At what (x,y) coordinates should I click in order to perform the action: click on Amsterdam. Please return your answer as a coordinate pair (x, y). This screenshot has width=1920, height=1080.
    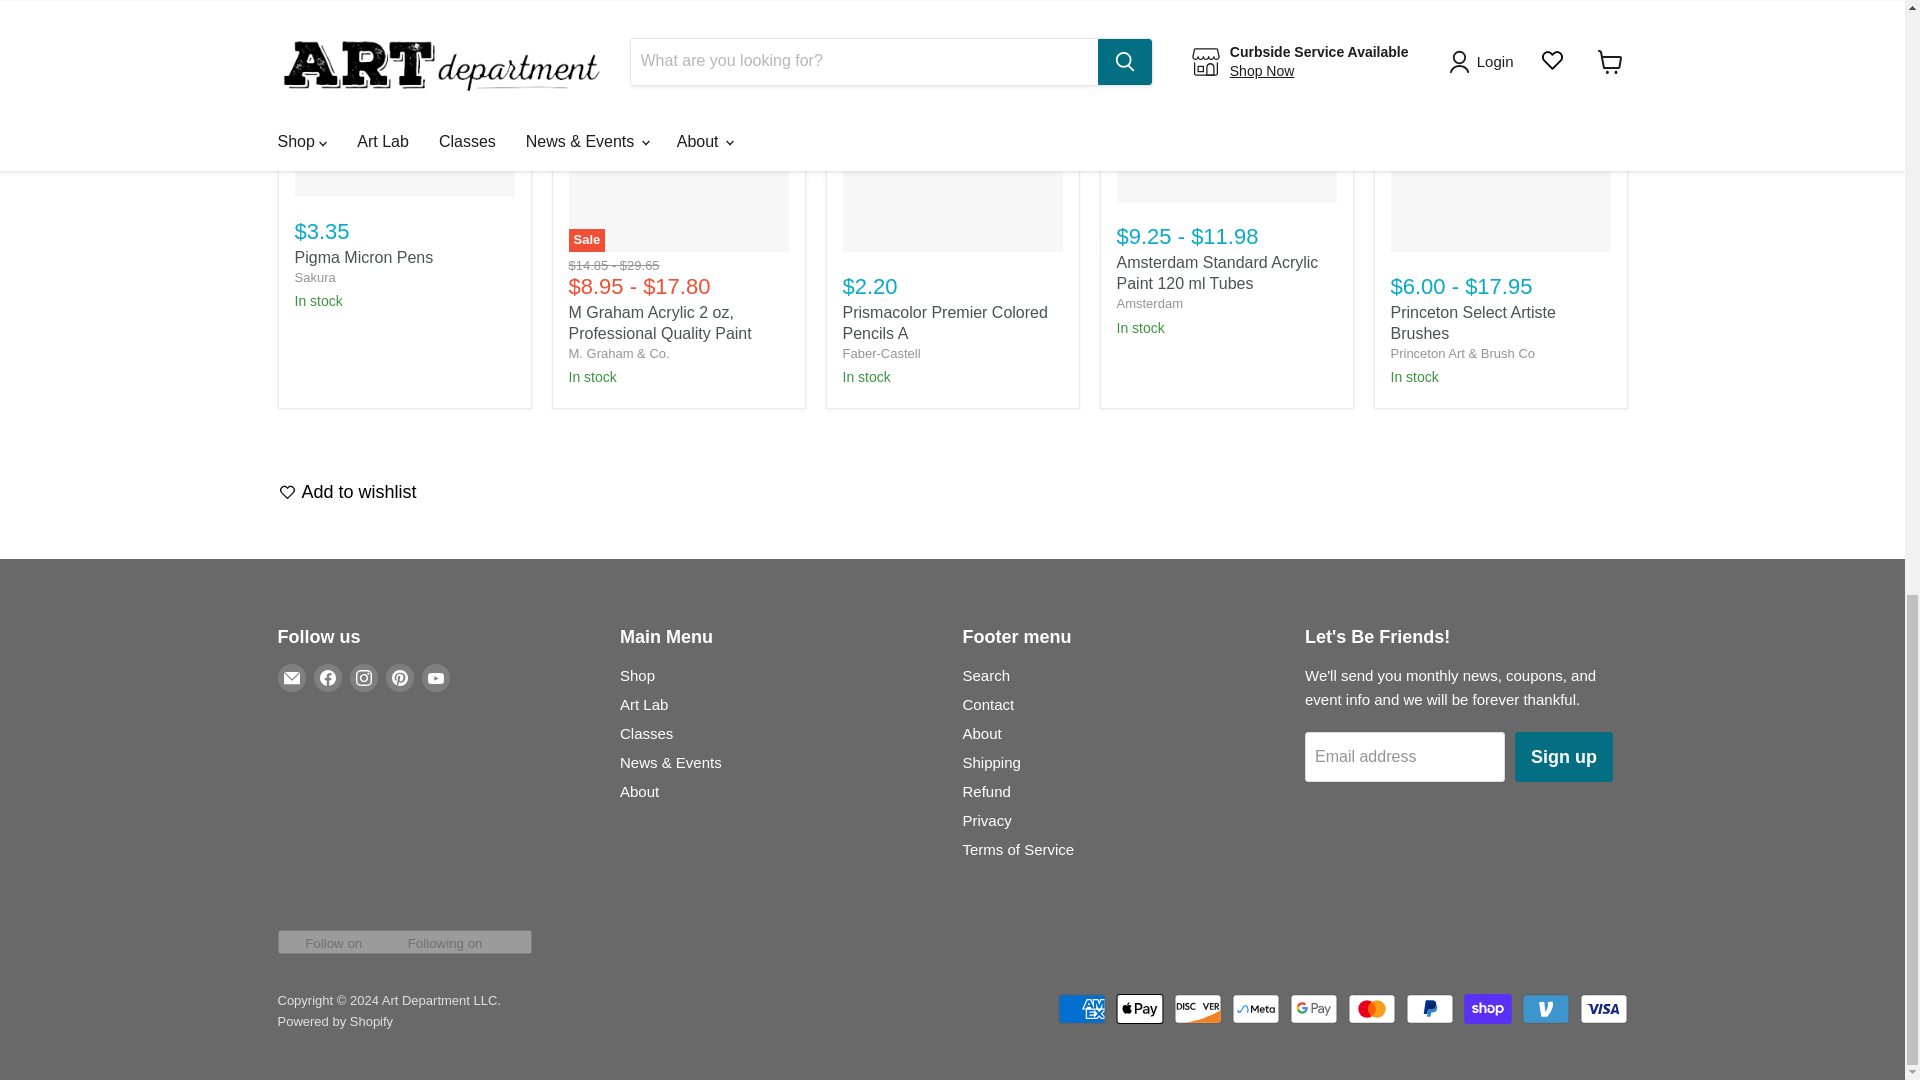
    Looking at the image, I should click on (1148, 303).